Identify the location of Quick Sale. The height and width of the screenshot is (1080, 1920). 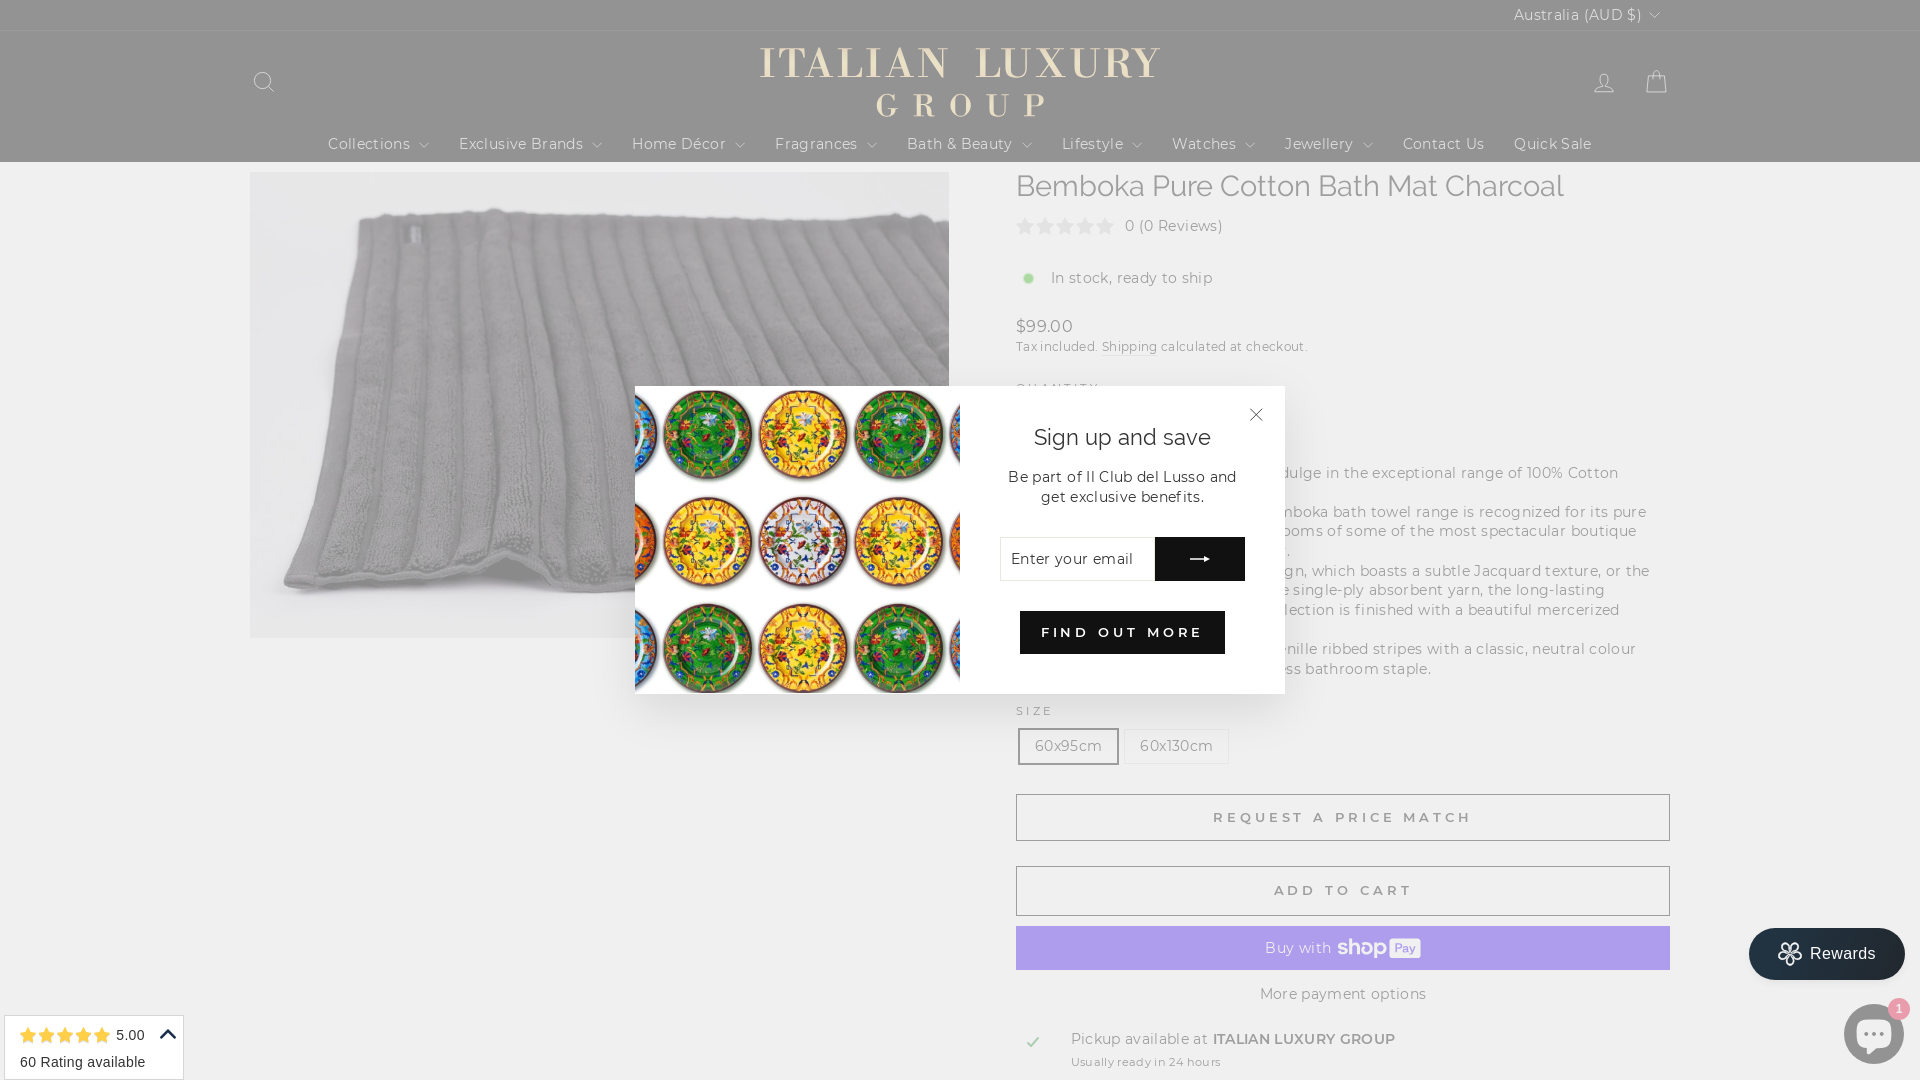
(1553, 144).